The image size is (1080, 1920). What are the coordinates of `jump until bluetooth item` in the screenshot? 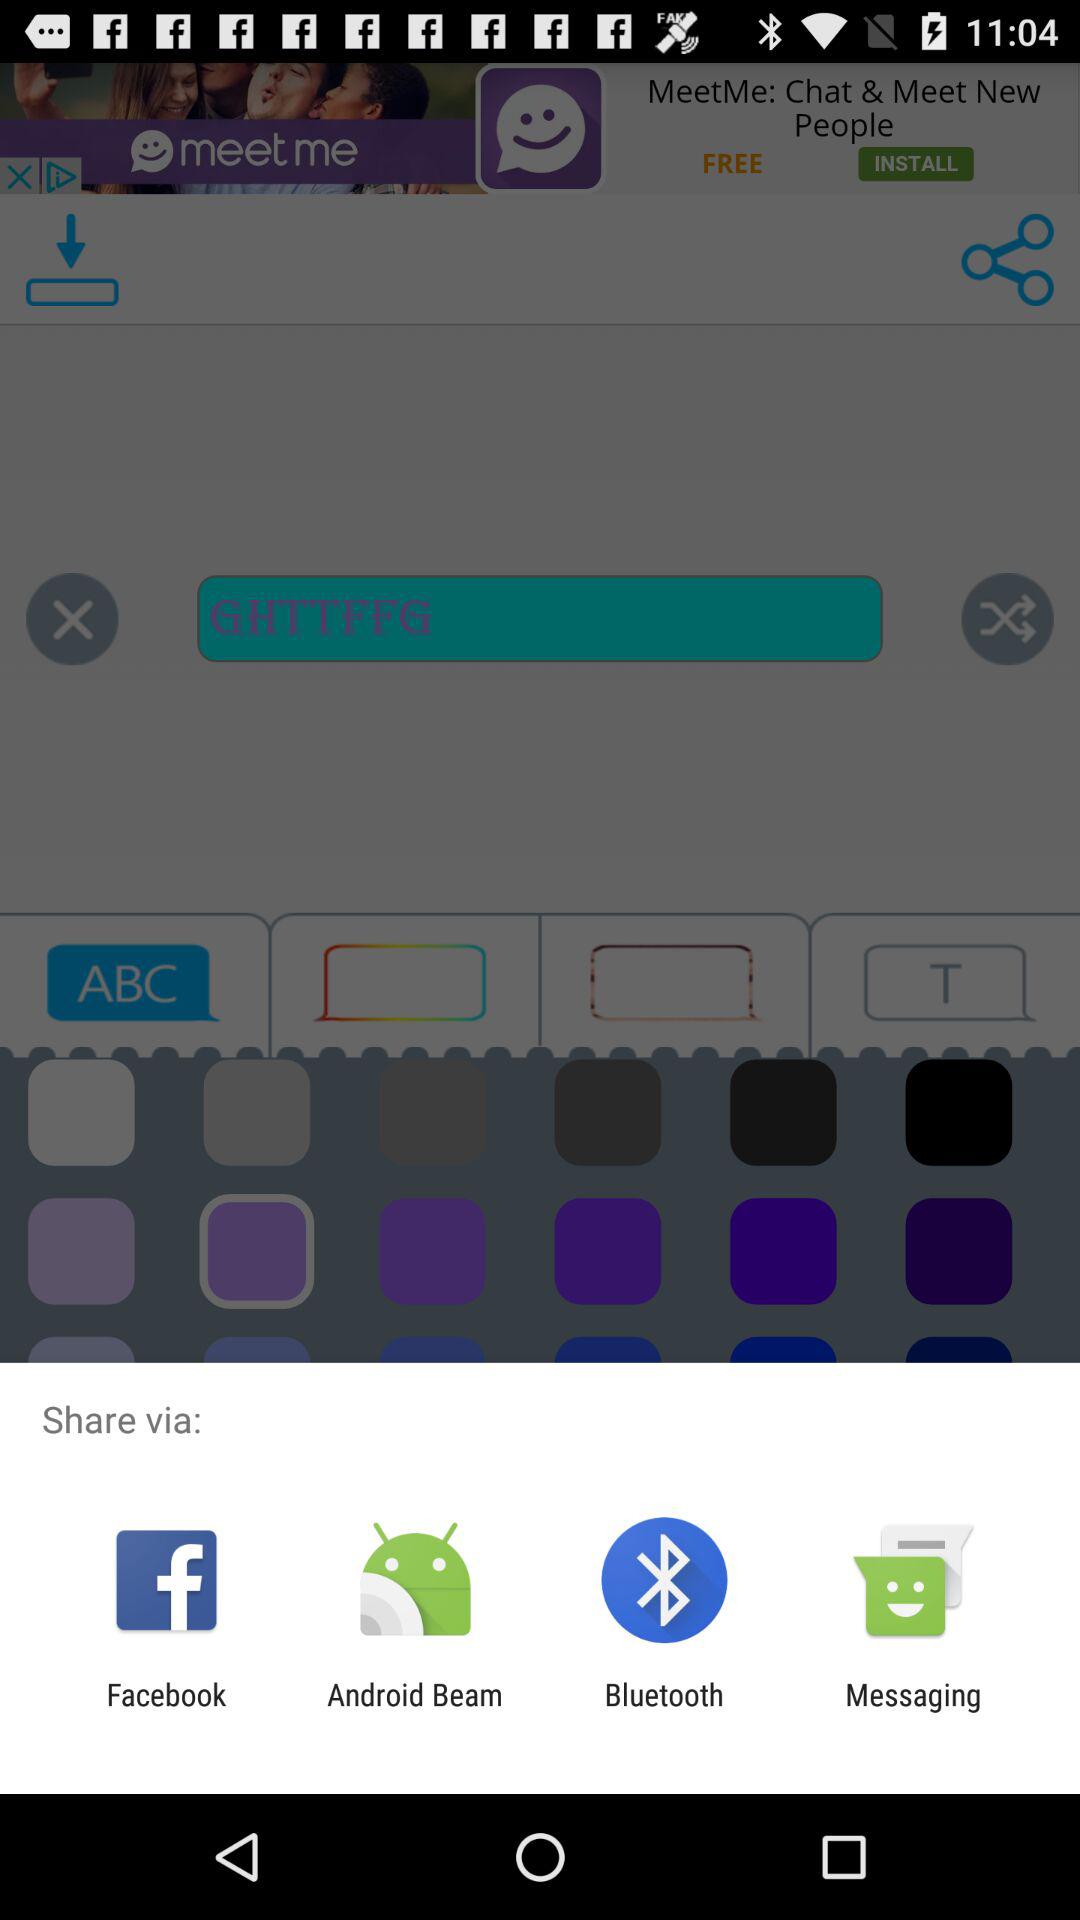 It's located at (664, 1712).